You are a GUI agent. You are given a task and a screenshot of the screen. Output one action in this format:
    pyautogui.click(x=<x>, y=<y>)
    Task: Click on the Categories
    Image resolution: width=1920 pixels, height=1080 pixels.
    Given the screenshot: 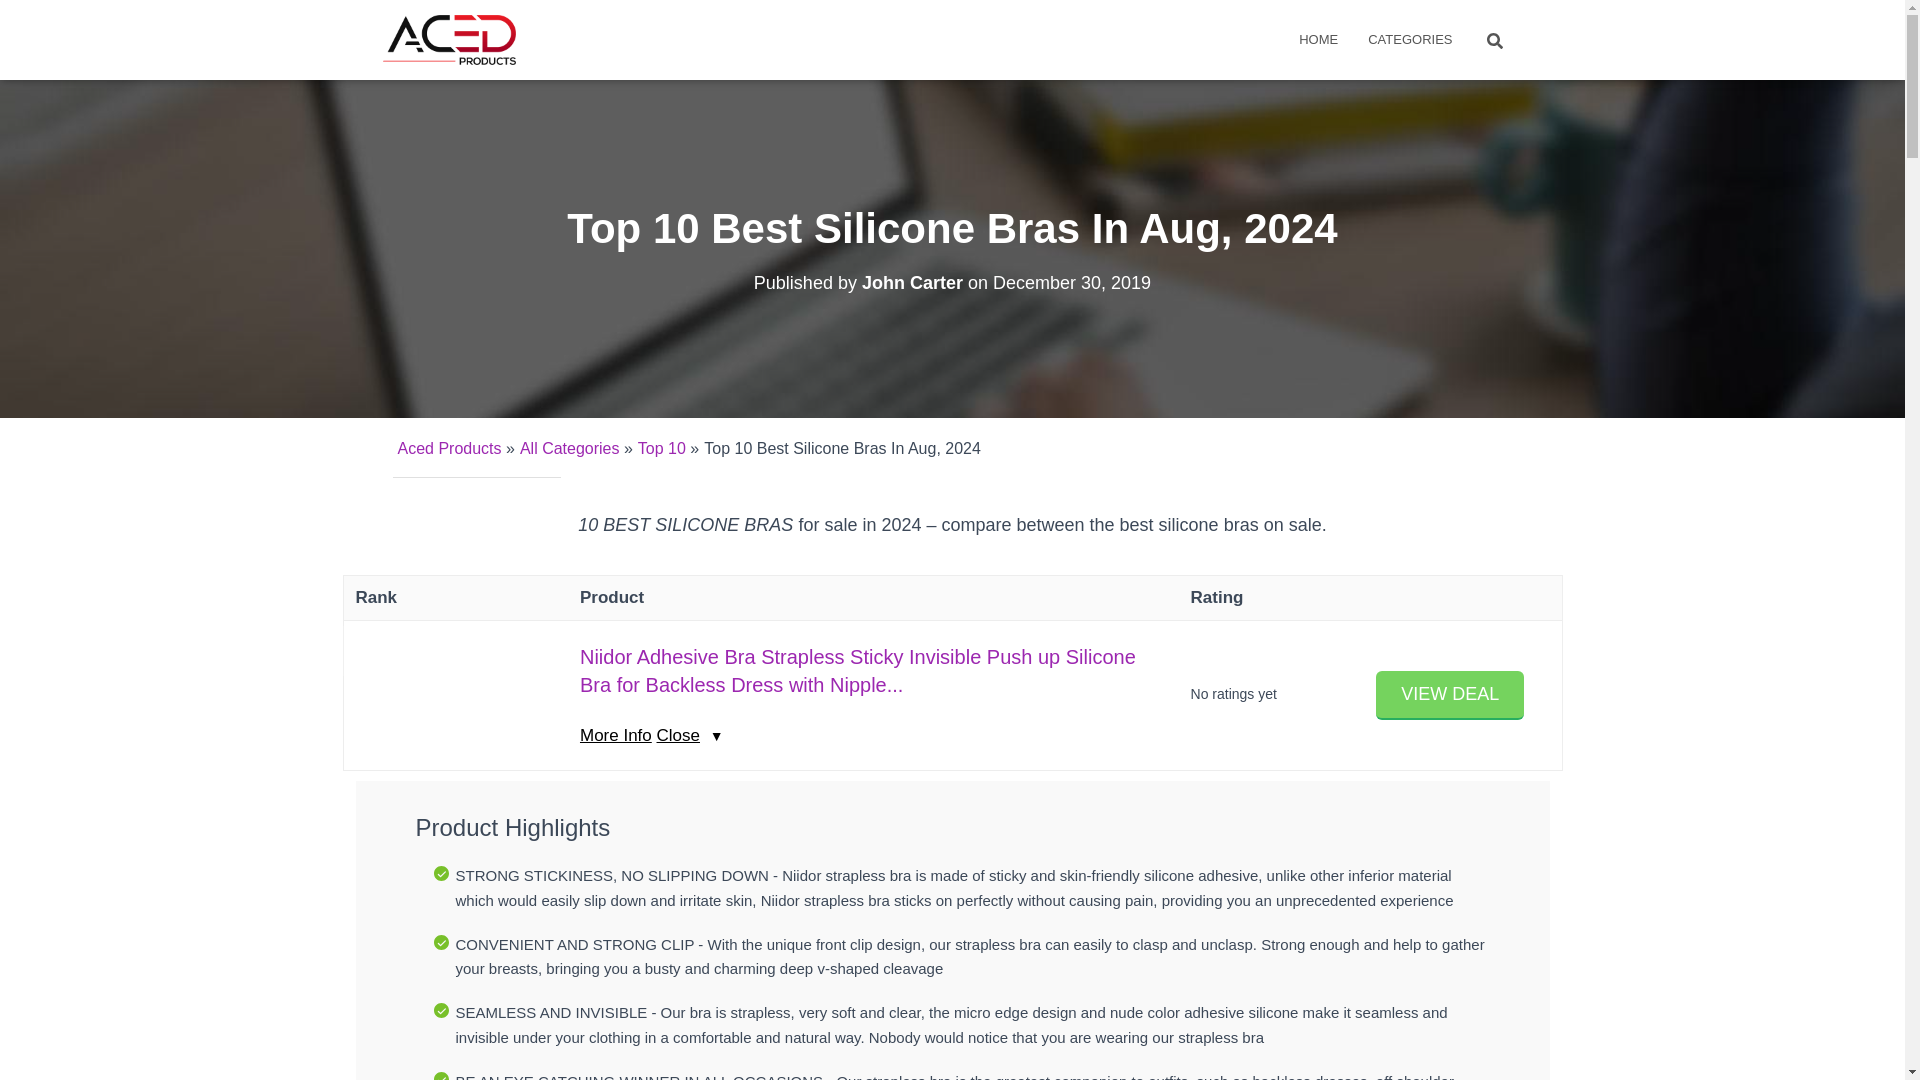 What is the action you would take?
    pyautogui.click(x=1410, y=40)
    